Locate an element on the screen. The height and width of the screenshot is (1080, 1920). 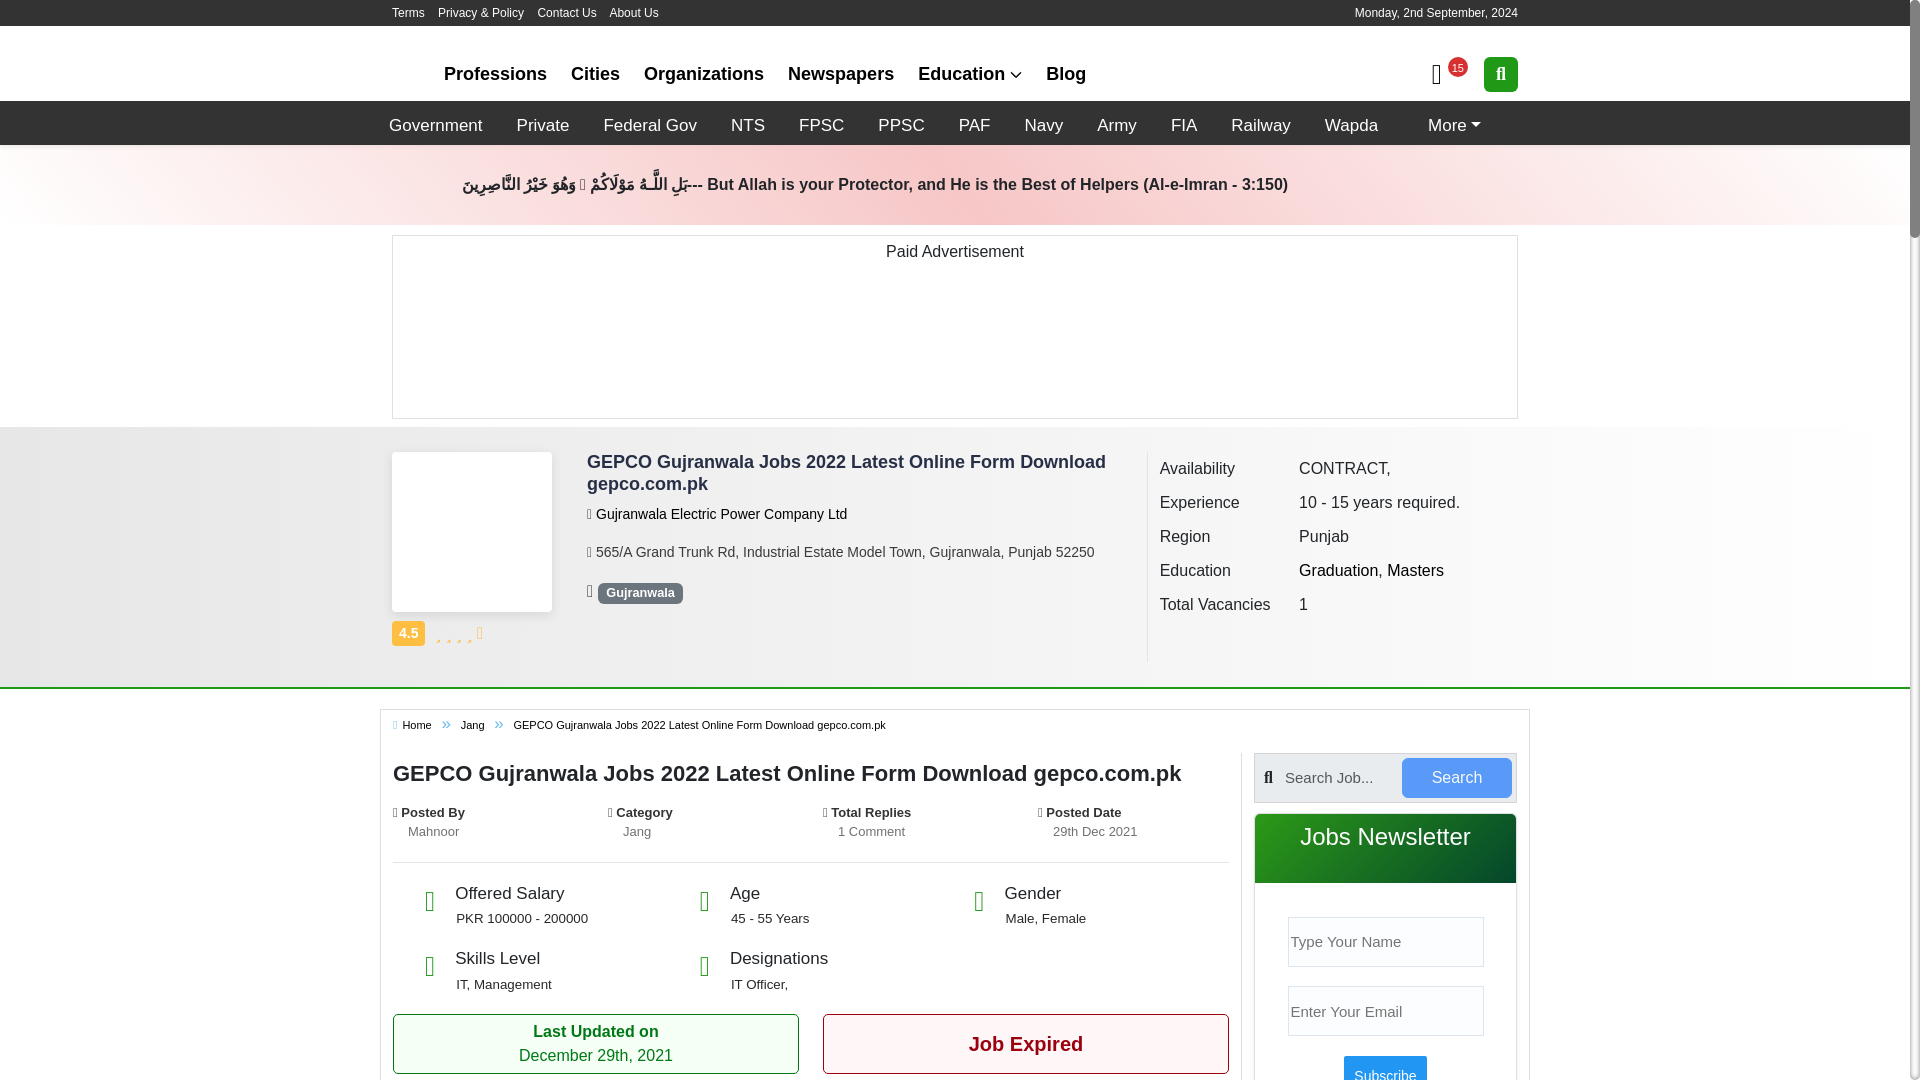
Federal Investigation Agency Jobs is located at coordinates (1183, 122).